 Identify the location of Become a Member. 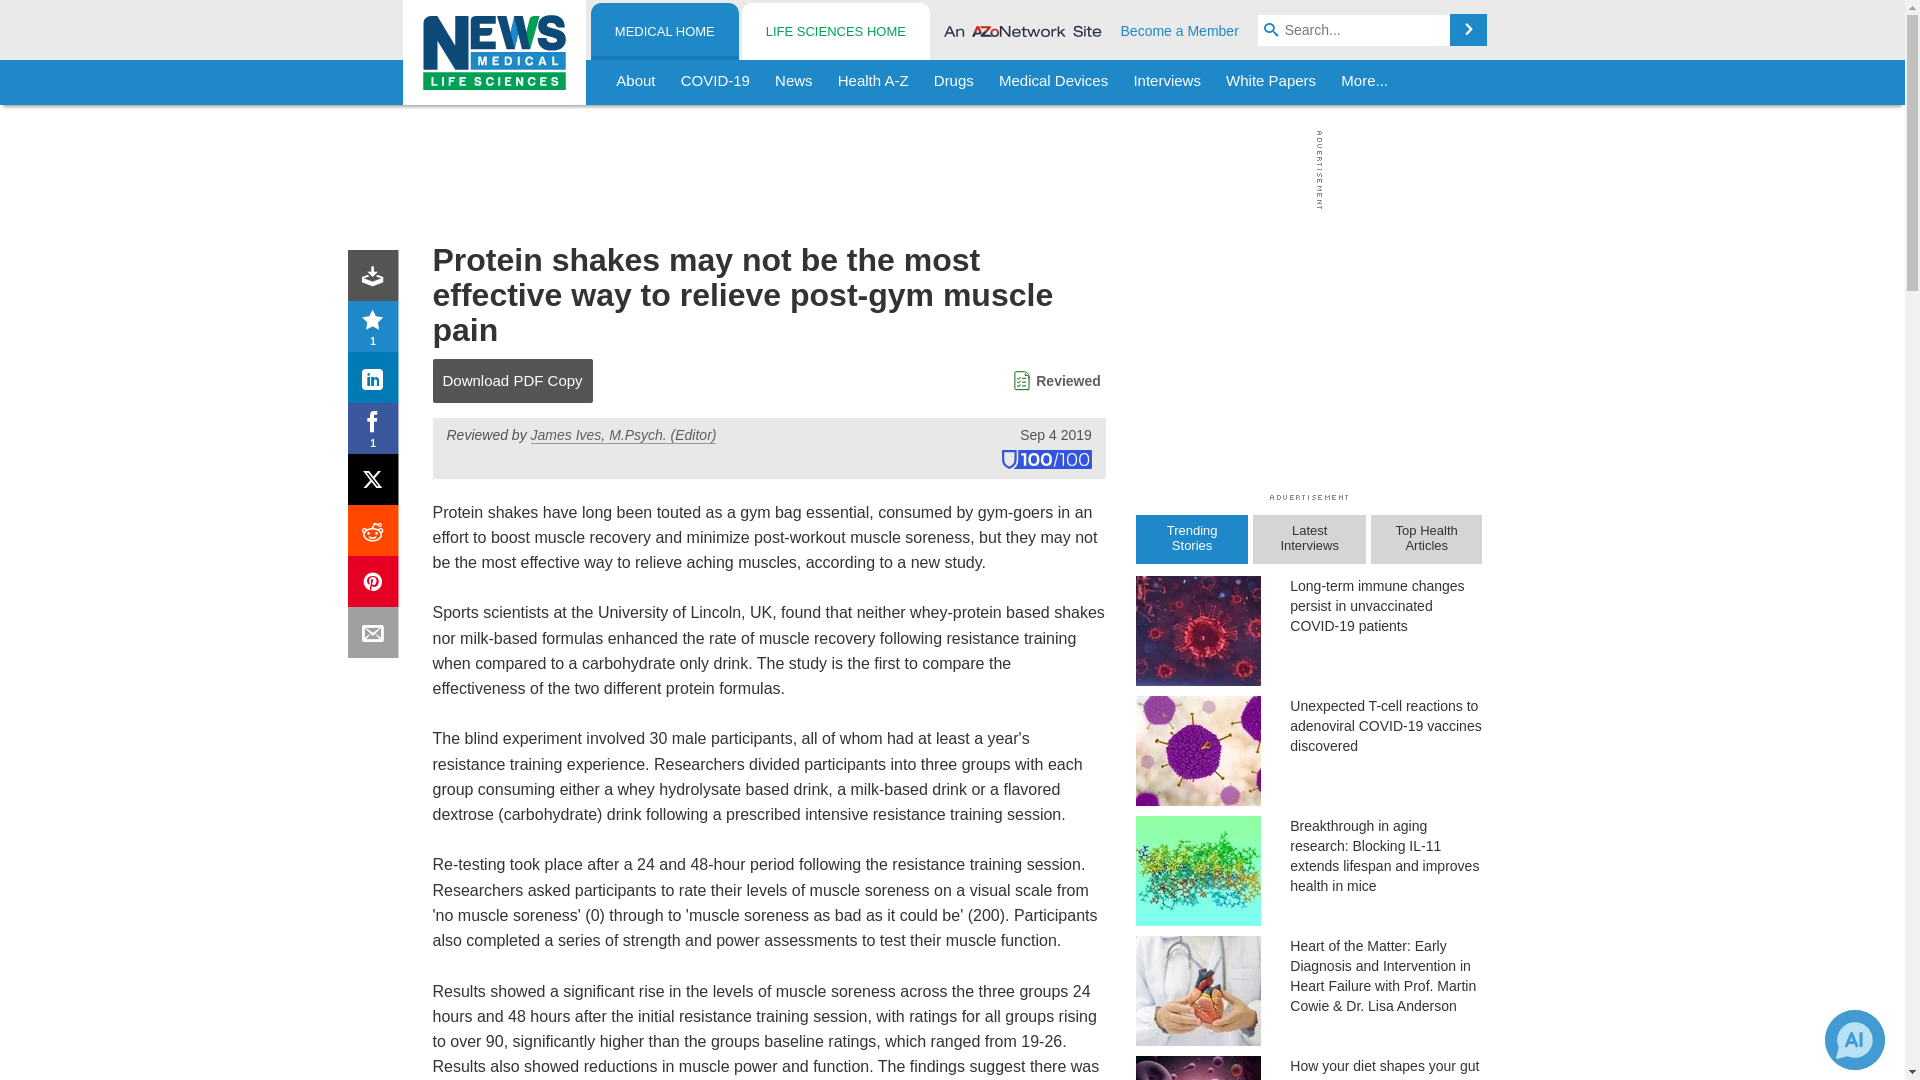
(1180, 30).